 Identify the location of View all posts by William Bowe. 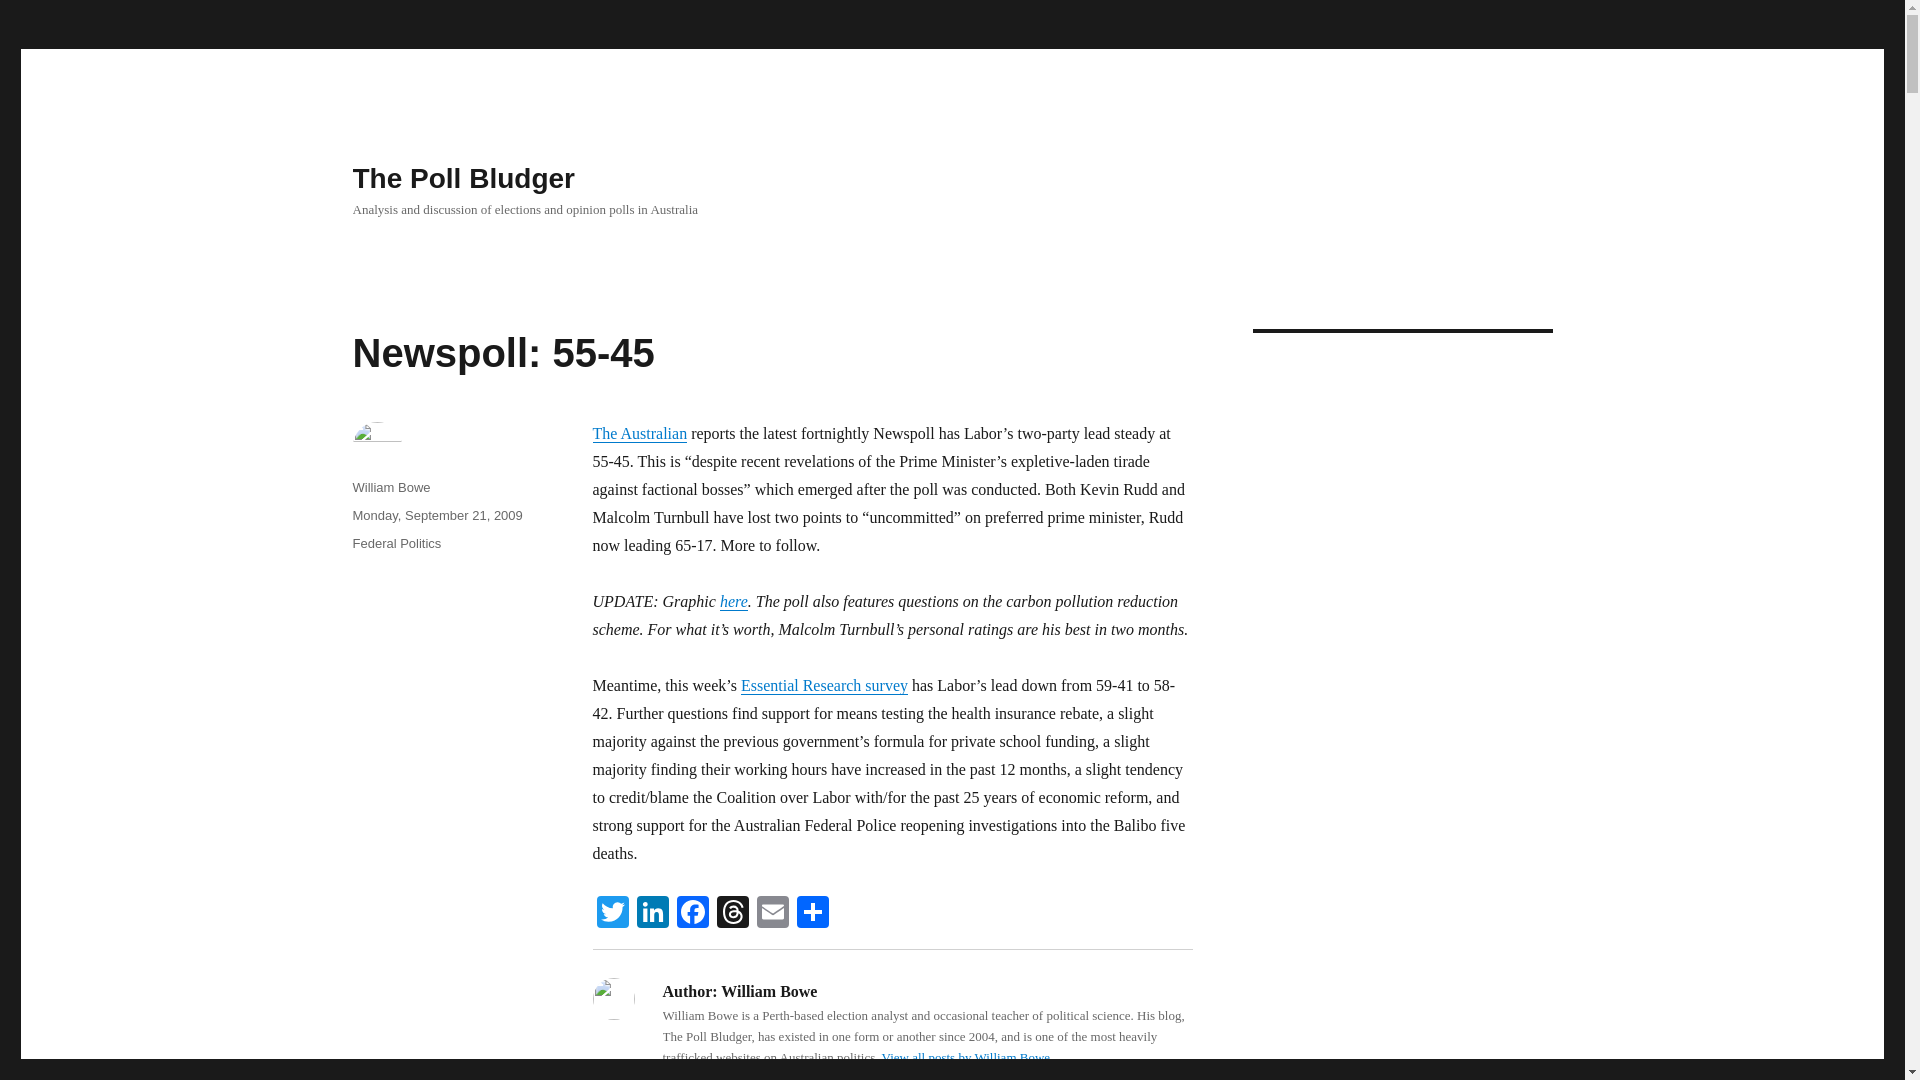
(966, 1056).